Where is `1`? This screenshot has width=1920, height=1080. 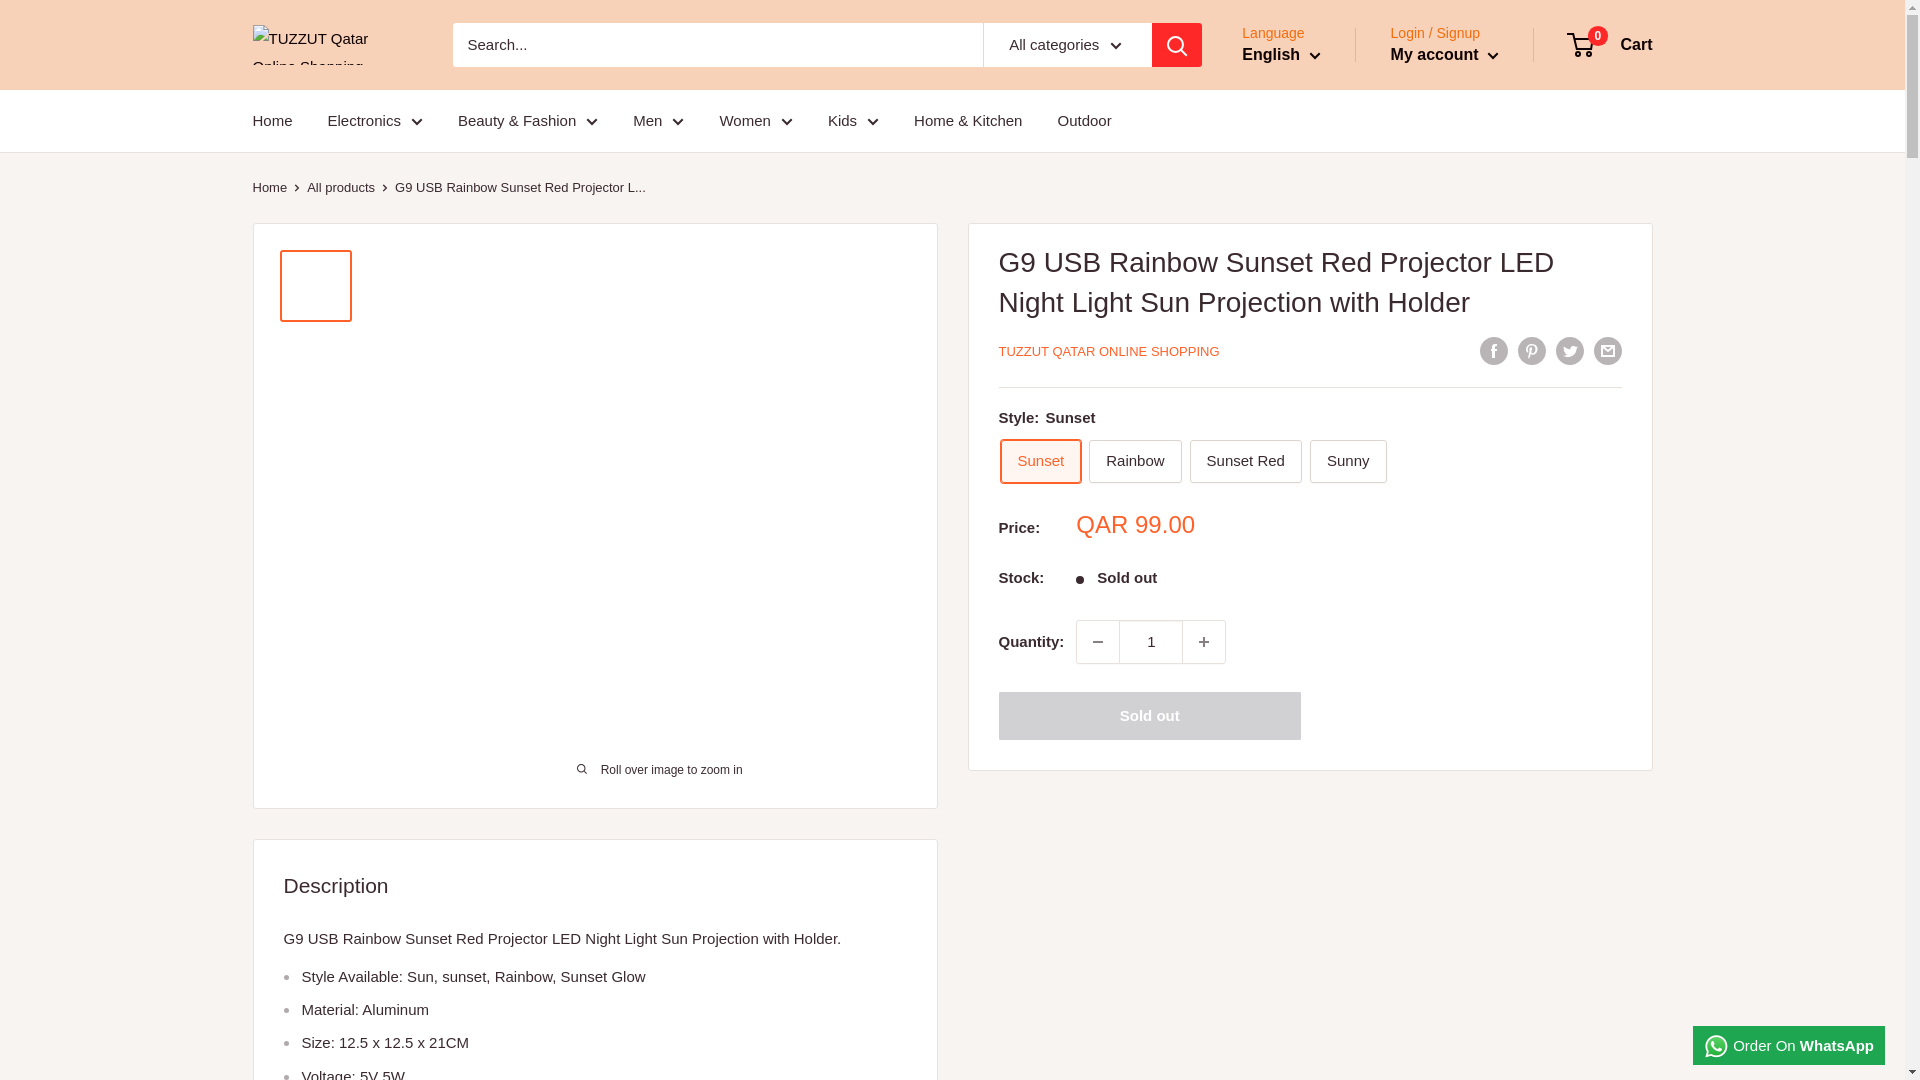 1 is located at coordinates (1150, 642).